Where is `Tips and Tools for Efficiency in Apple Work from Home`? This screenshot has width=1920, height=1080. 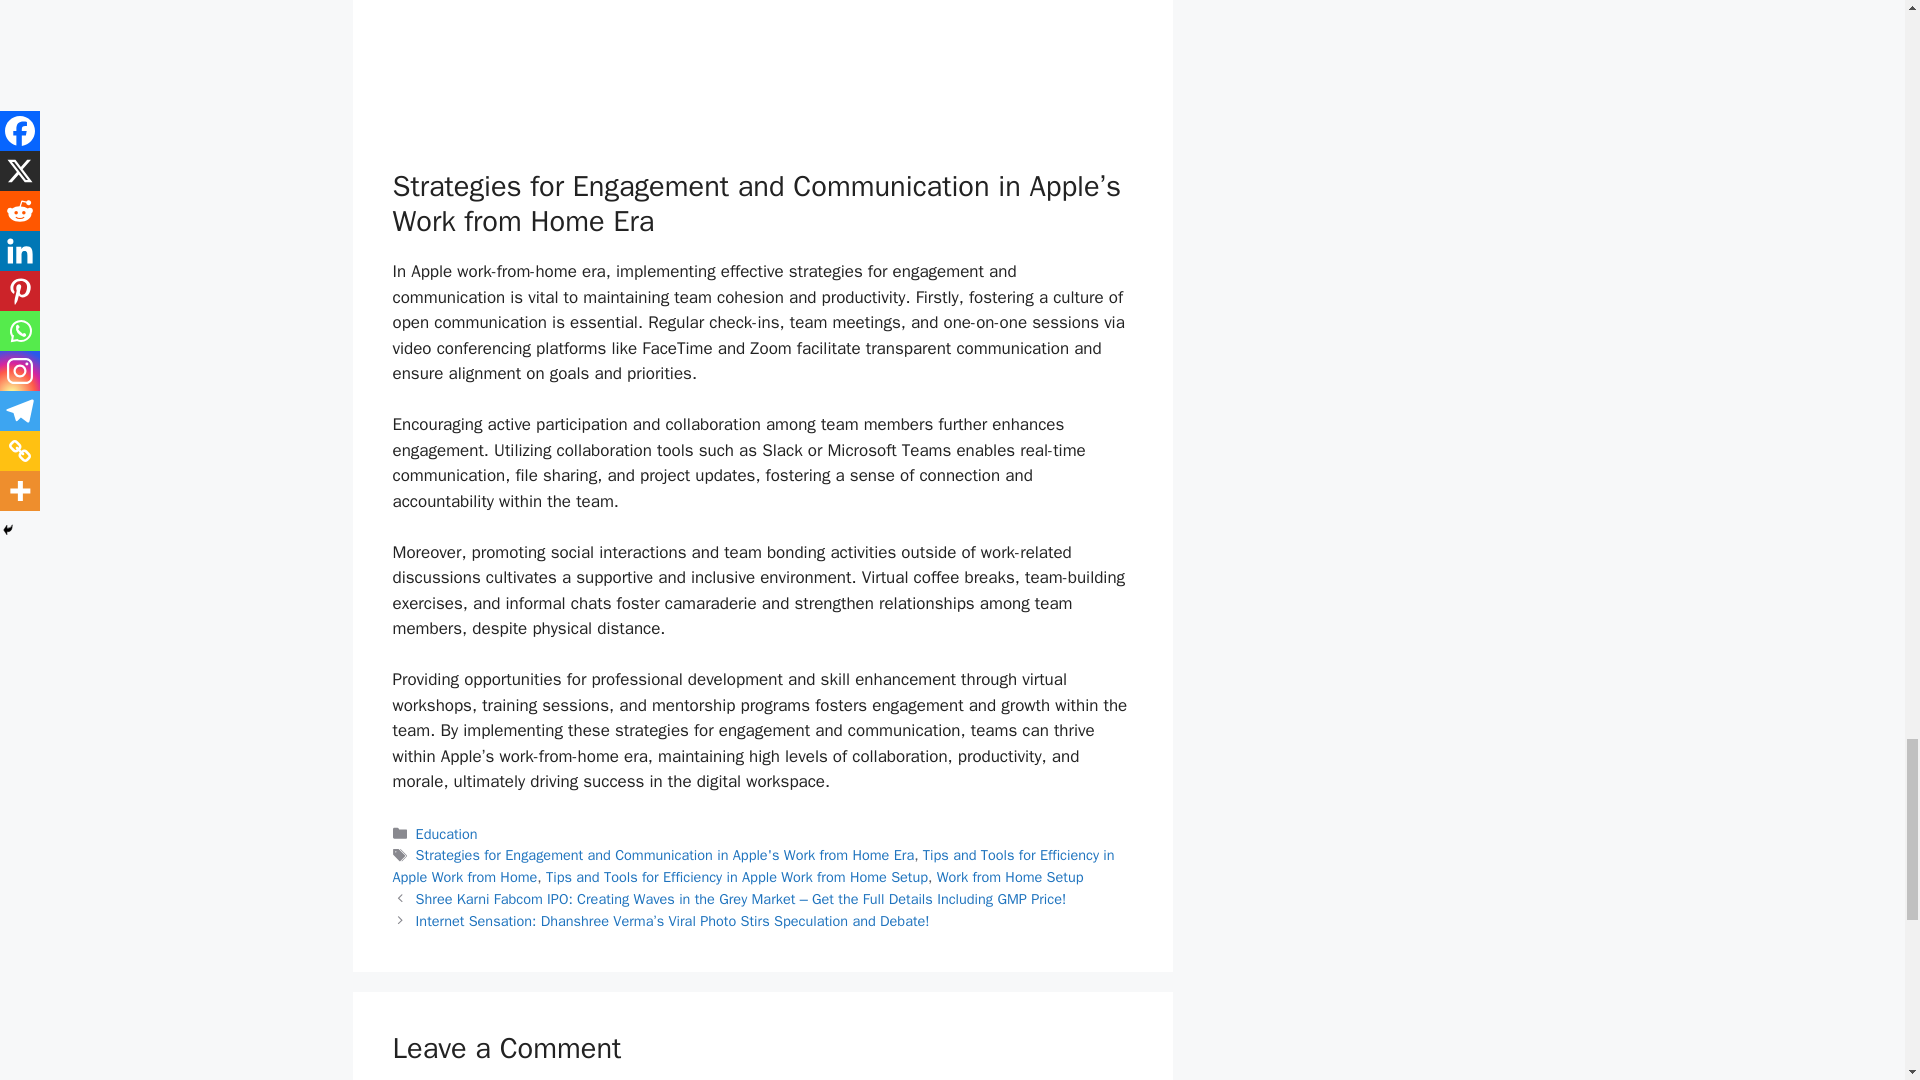 Tips and Tools for Efficiency in Apple Work from Home is located at coordinates (752, 865).